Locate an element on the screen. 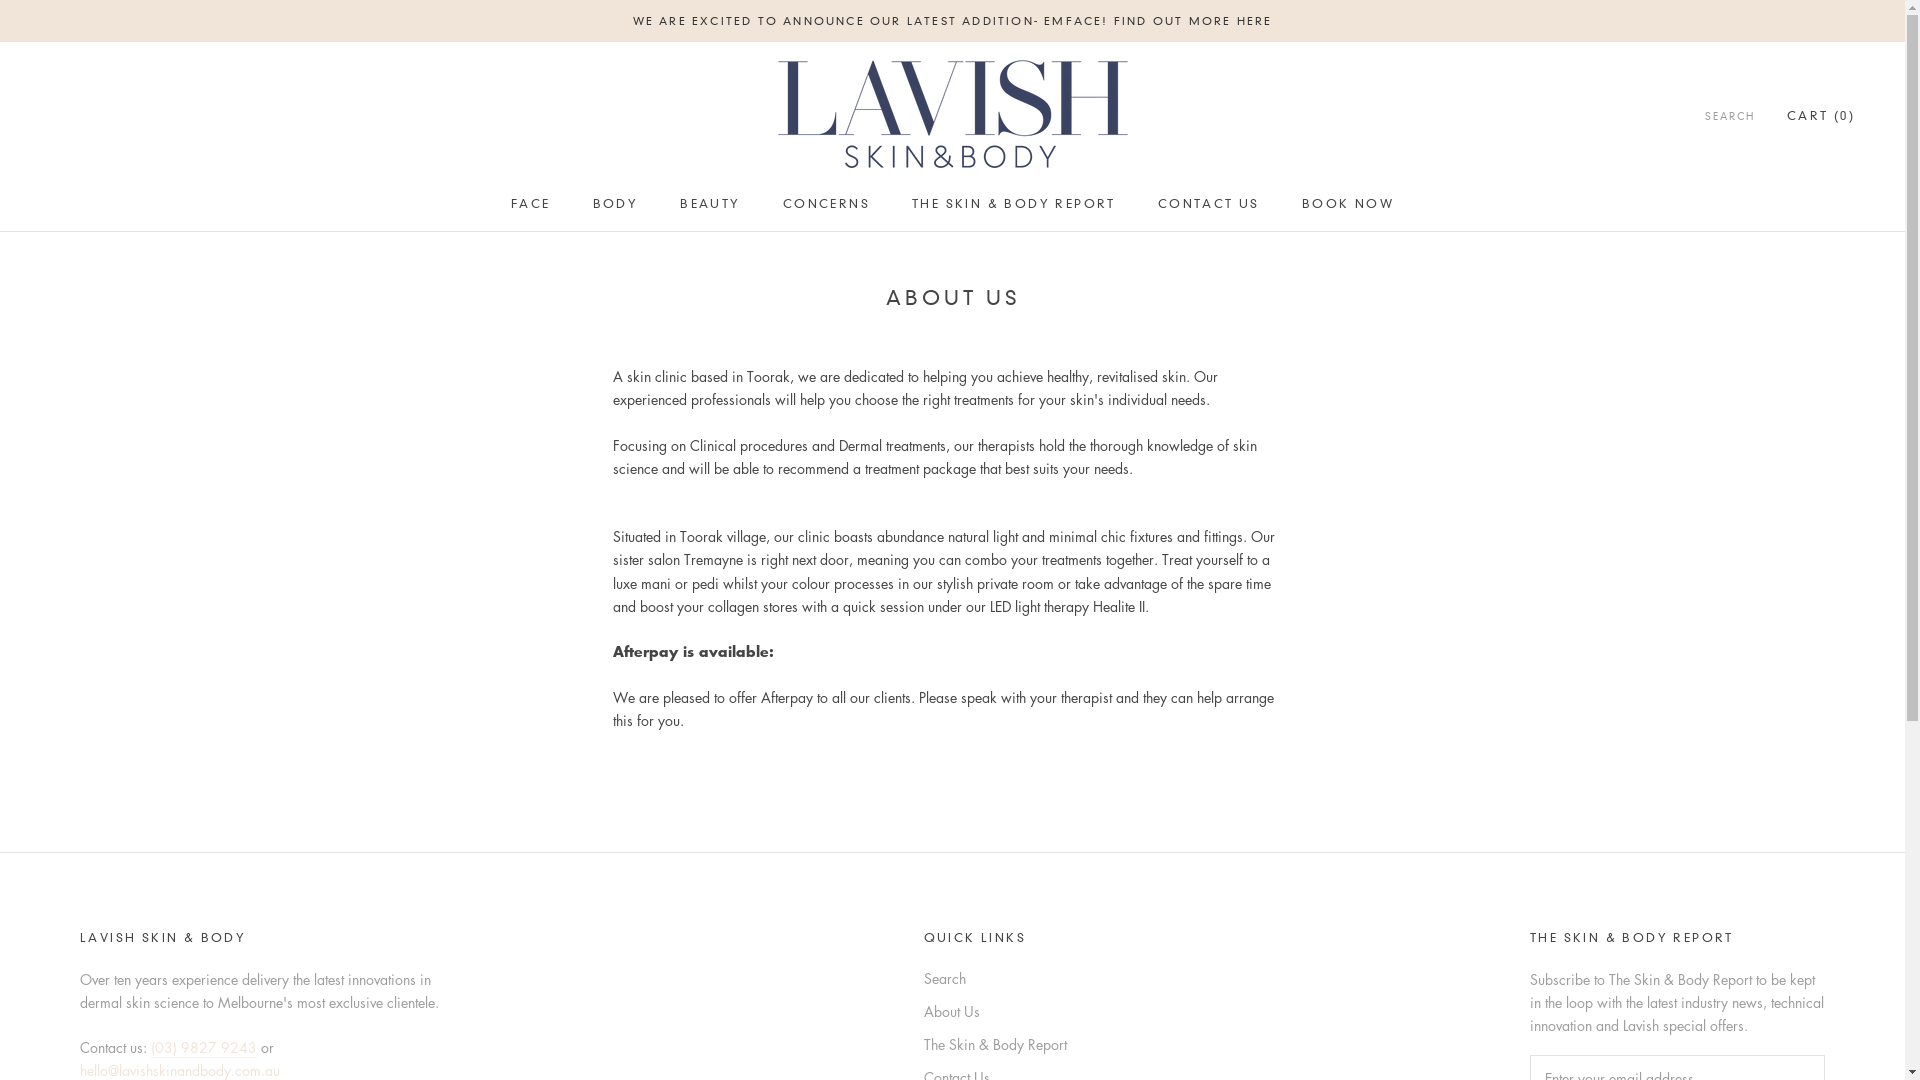  Search is located at coordinates (996, 978).